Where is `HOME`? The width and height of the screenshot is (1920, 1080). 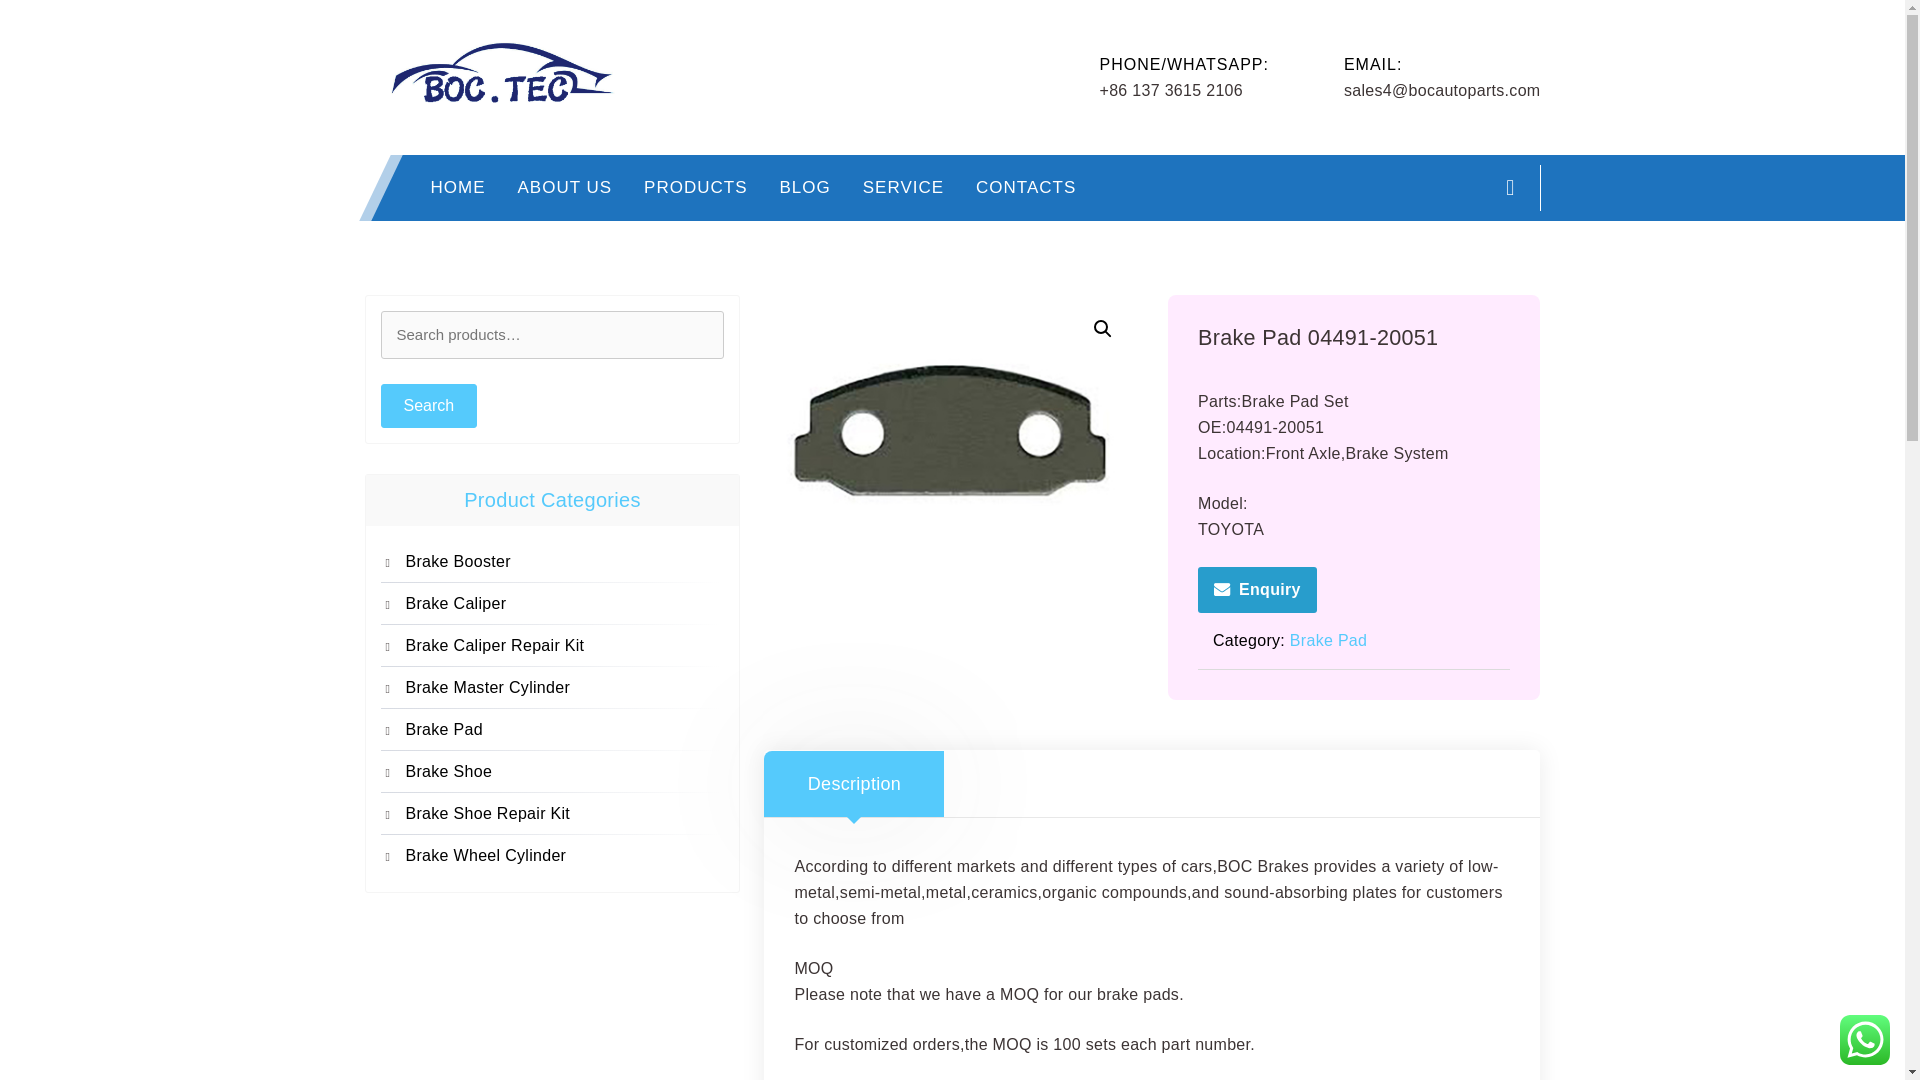
HOME is located at coordinates (458, 188).